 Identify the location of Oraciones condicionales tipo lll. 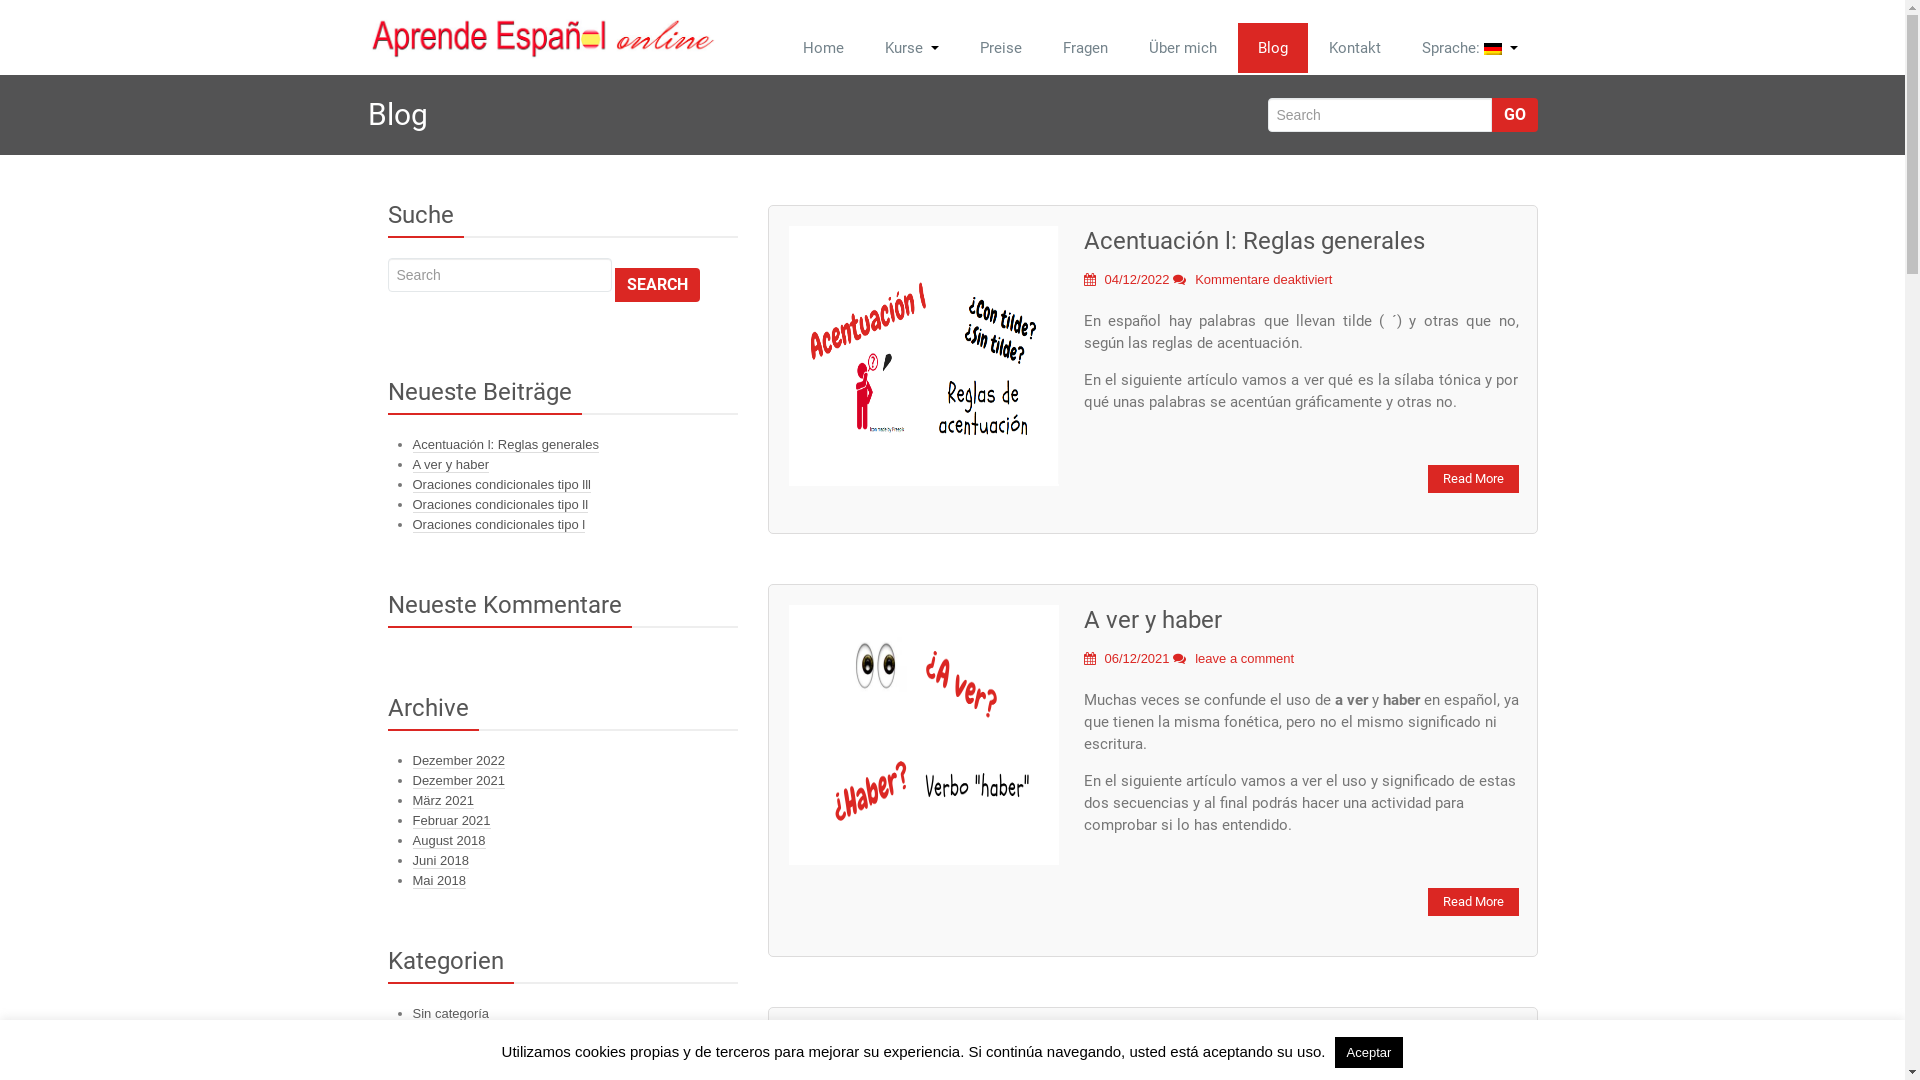
(501, 485).